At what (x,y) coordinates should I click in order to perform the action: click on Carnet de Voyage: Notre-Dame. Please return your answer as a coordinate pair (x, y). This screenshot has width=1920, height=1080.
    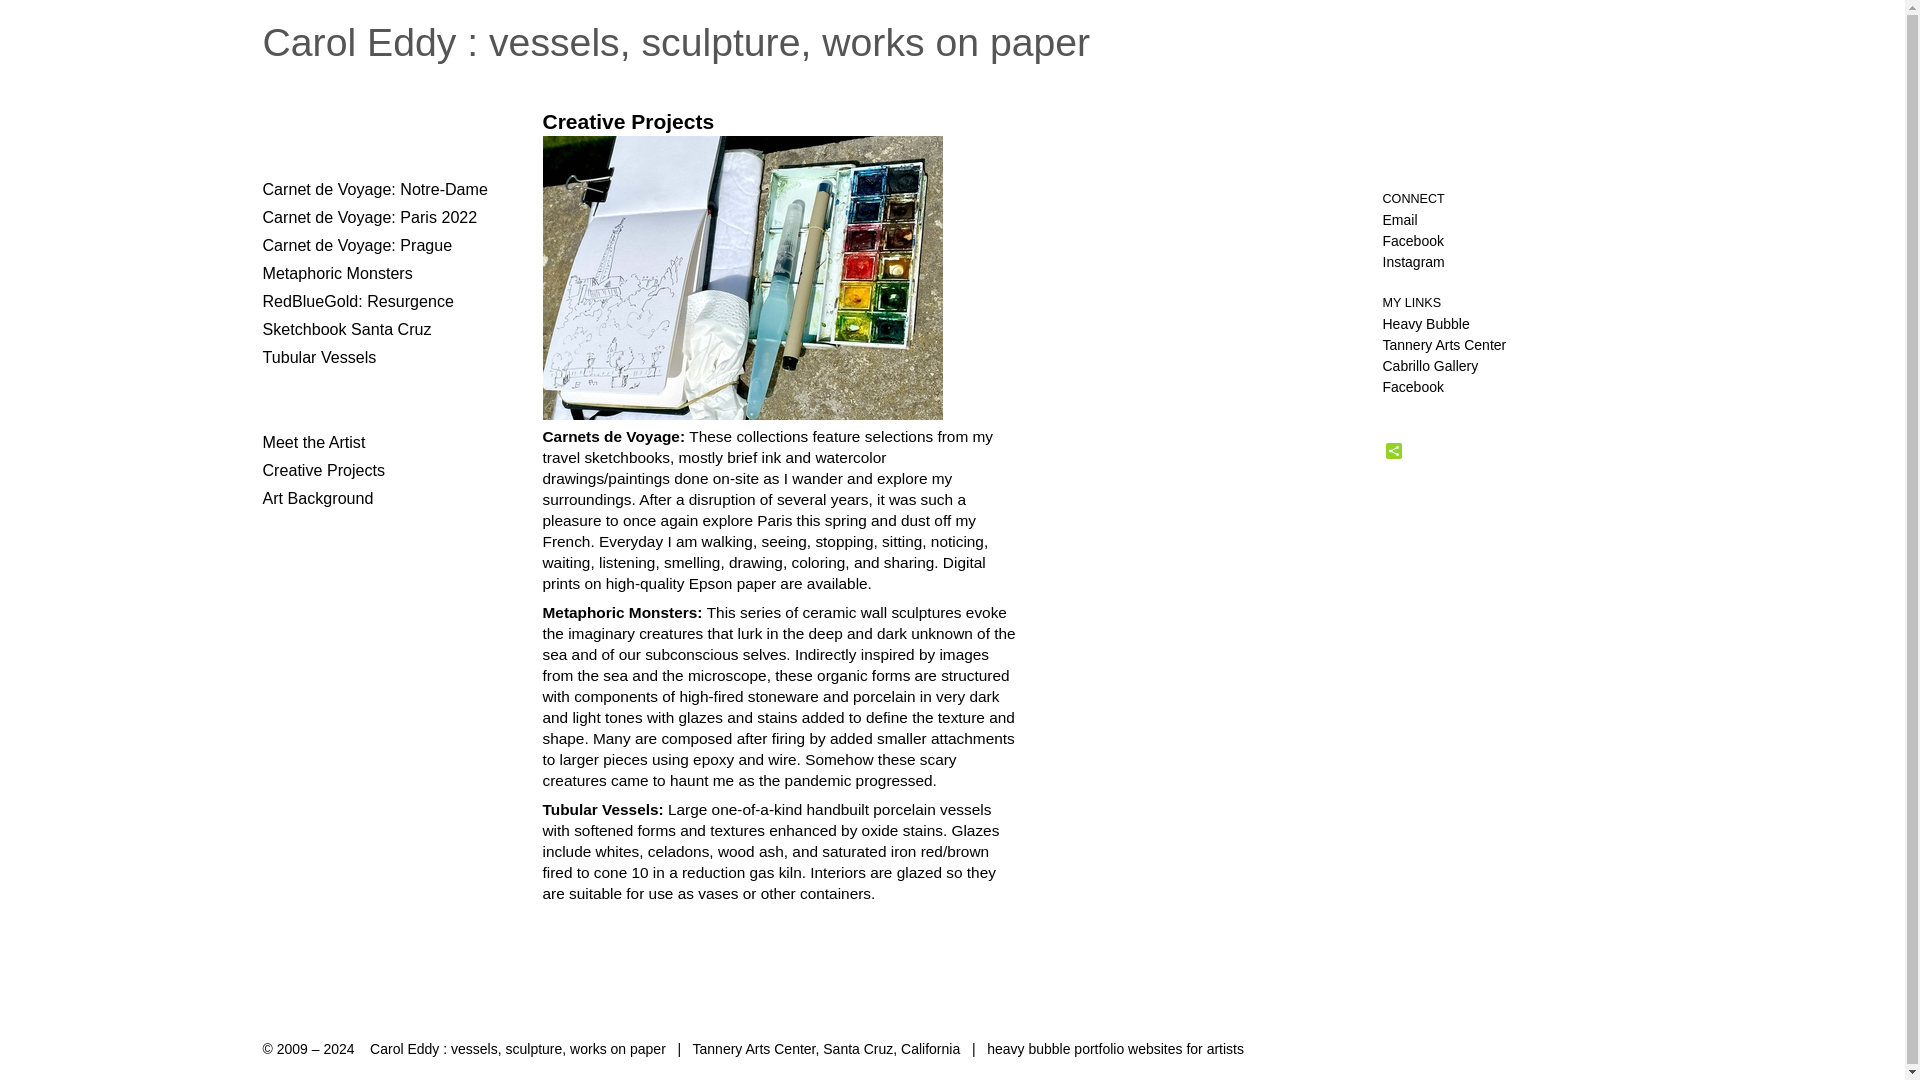
    Looking at the image, I should click on (374, 188).